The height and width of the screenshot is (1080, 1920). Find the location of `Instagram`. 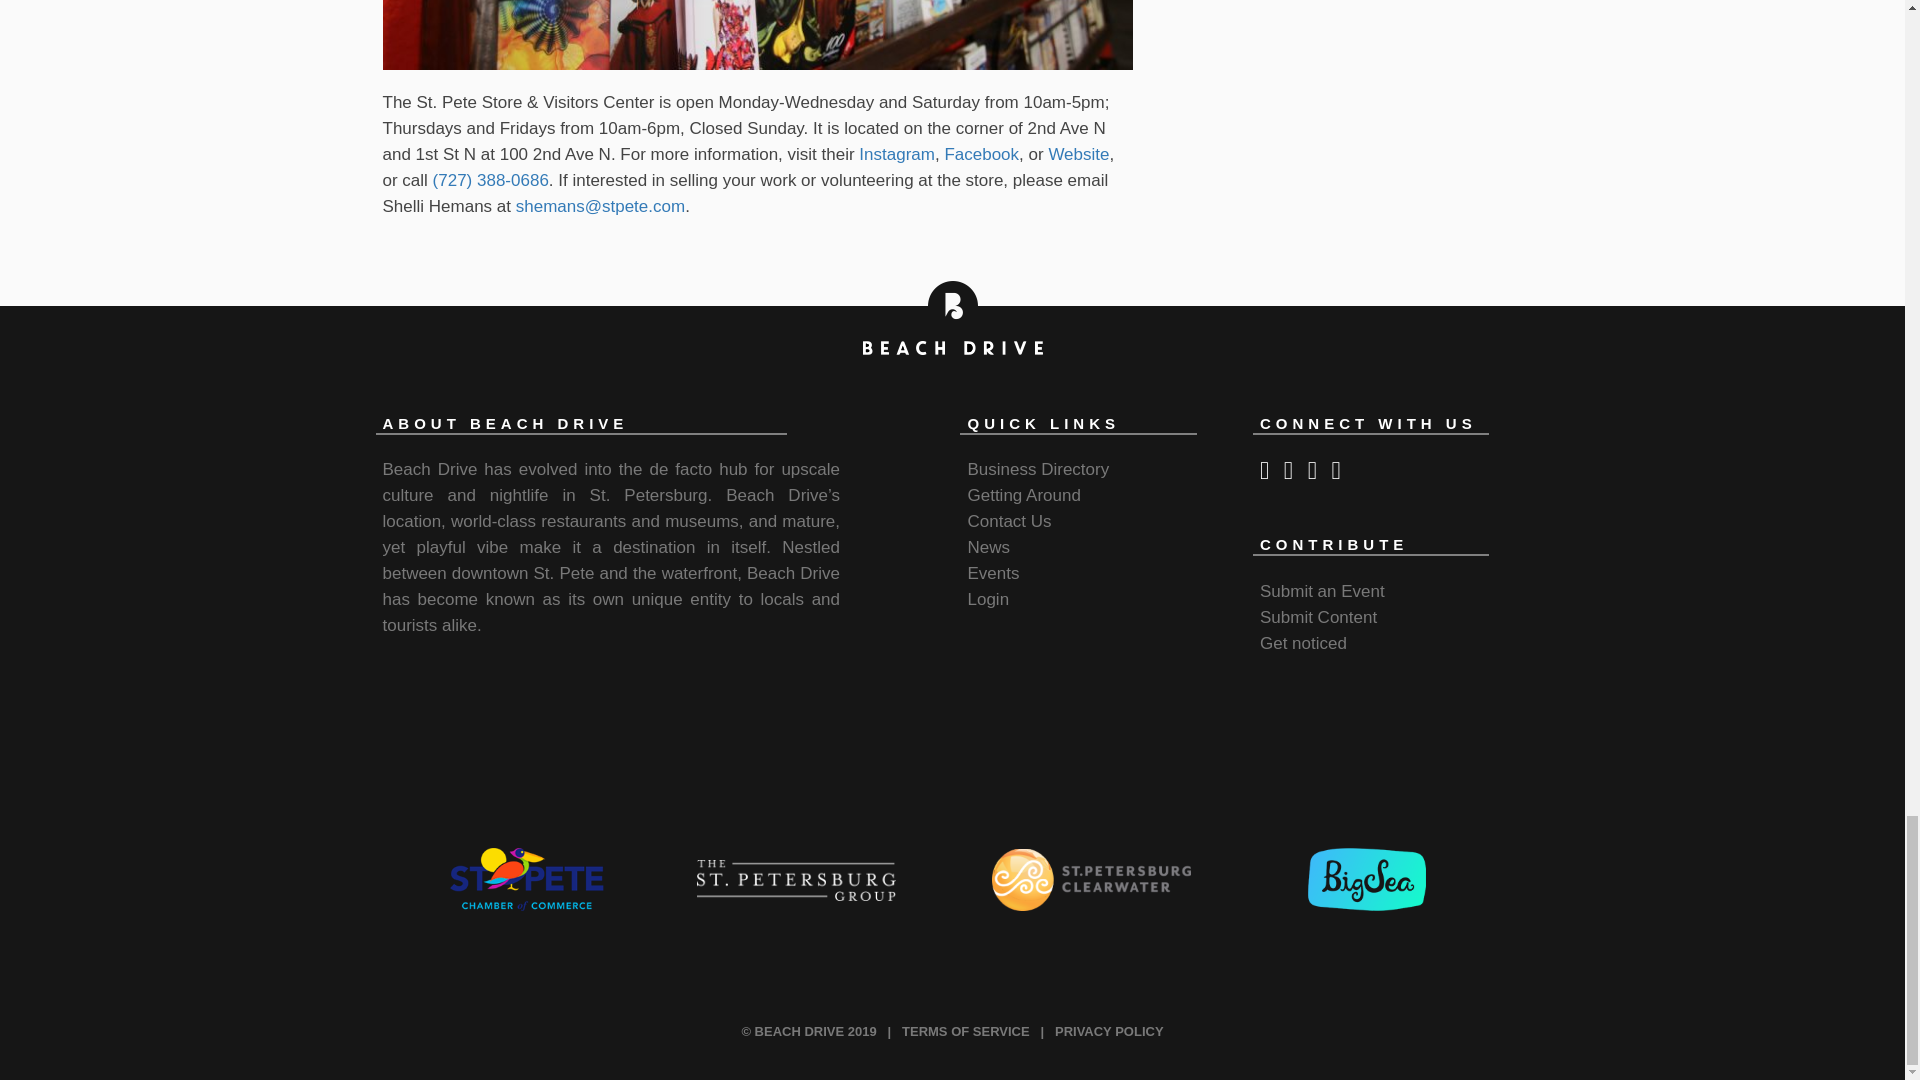

Instagram is located at coordinates (896, 154).